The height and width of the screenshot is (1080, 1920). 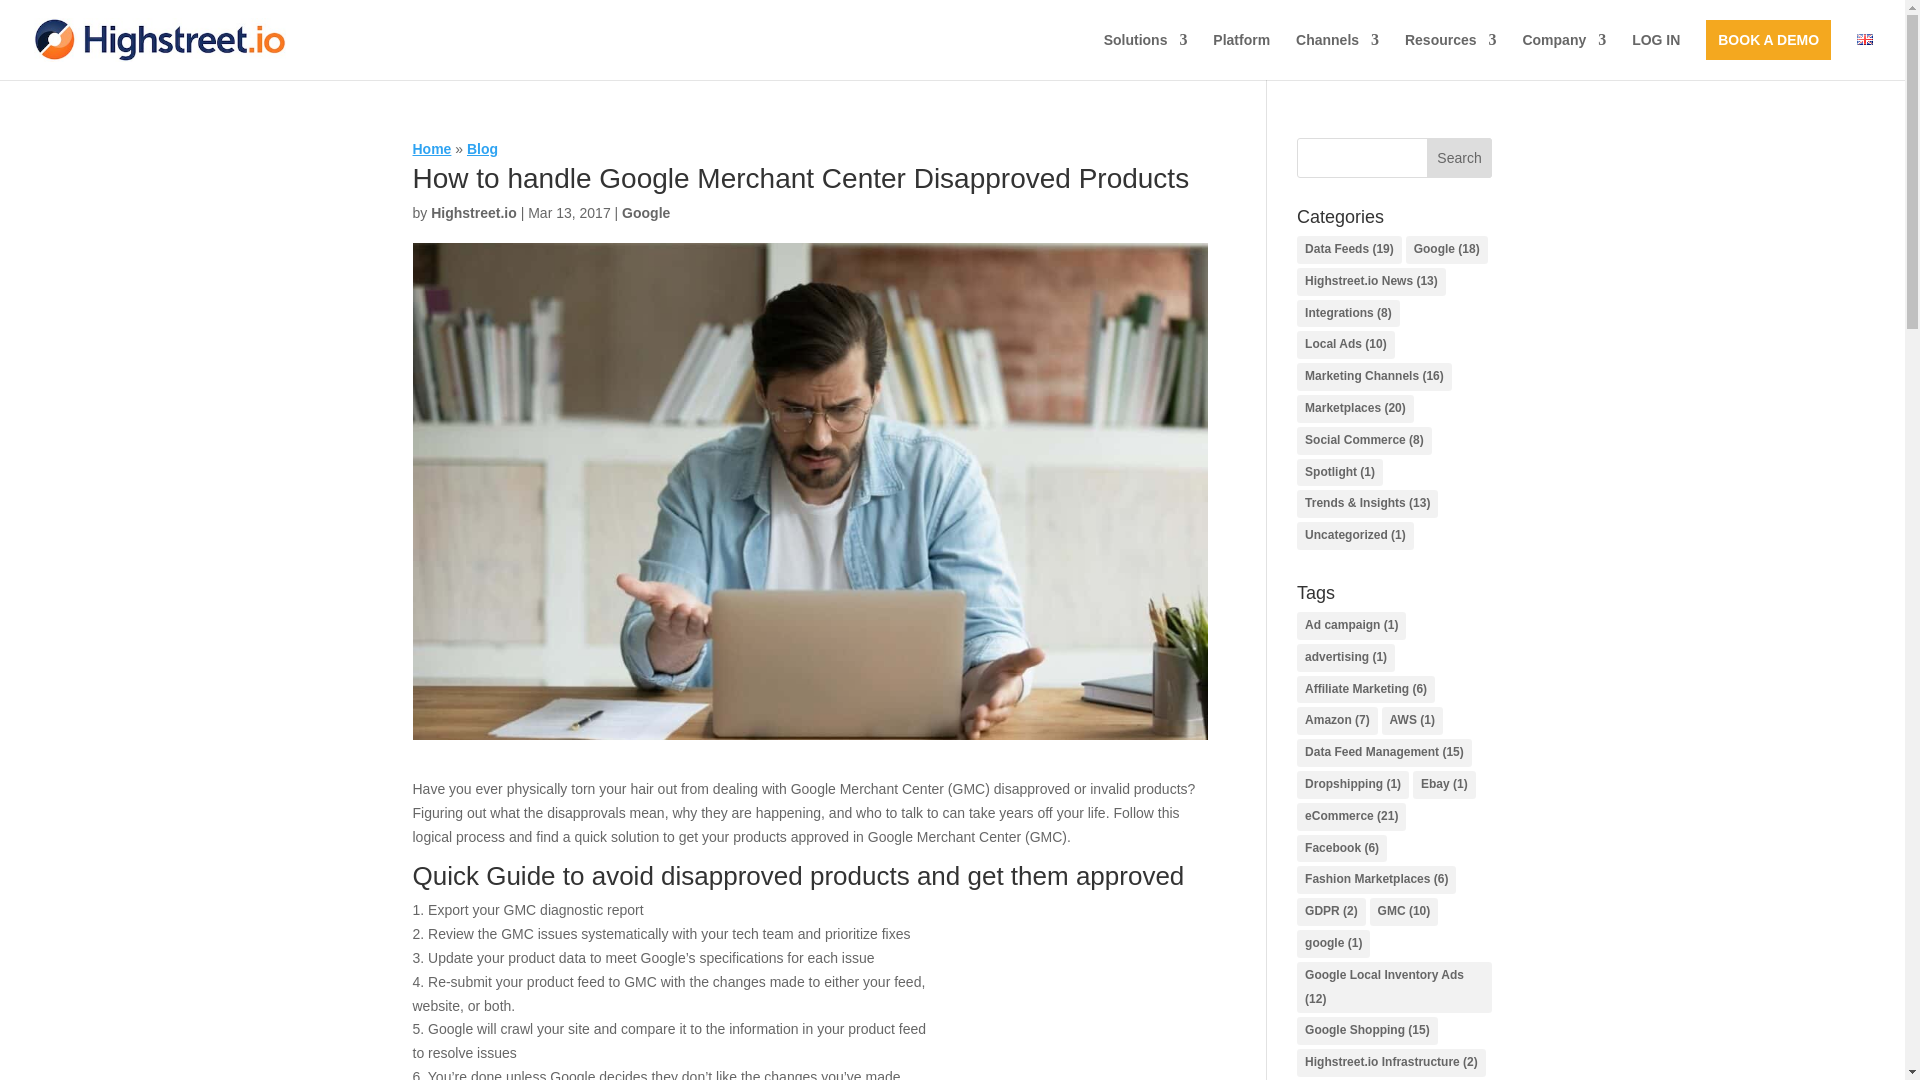 What do you see at coordinates (482, 148) in the screenshot?
I see `Blog` at bounding box center [482, 148].